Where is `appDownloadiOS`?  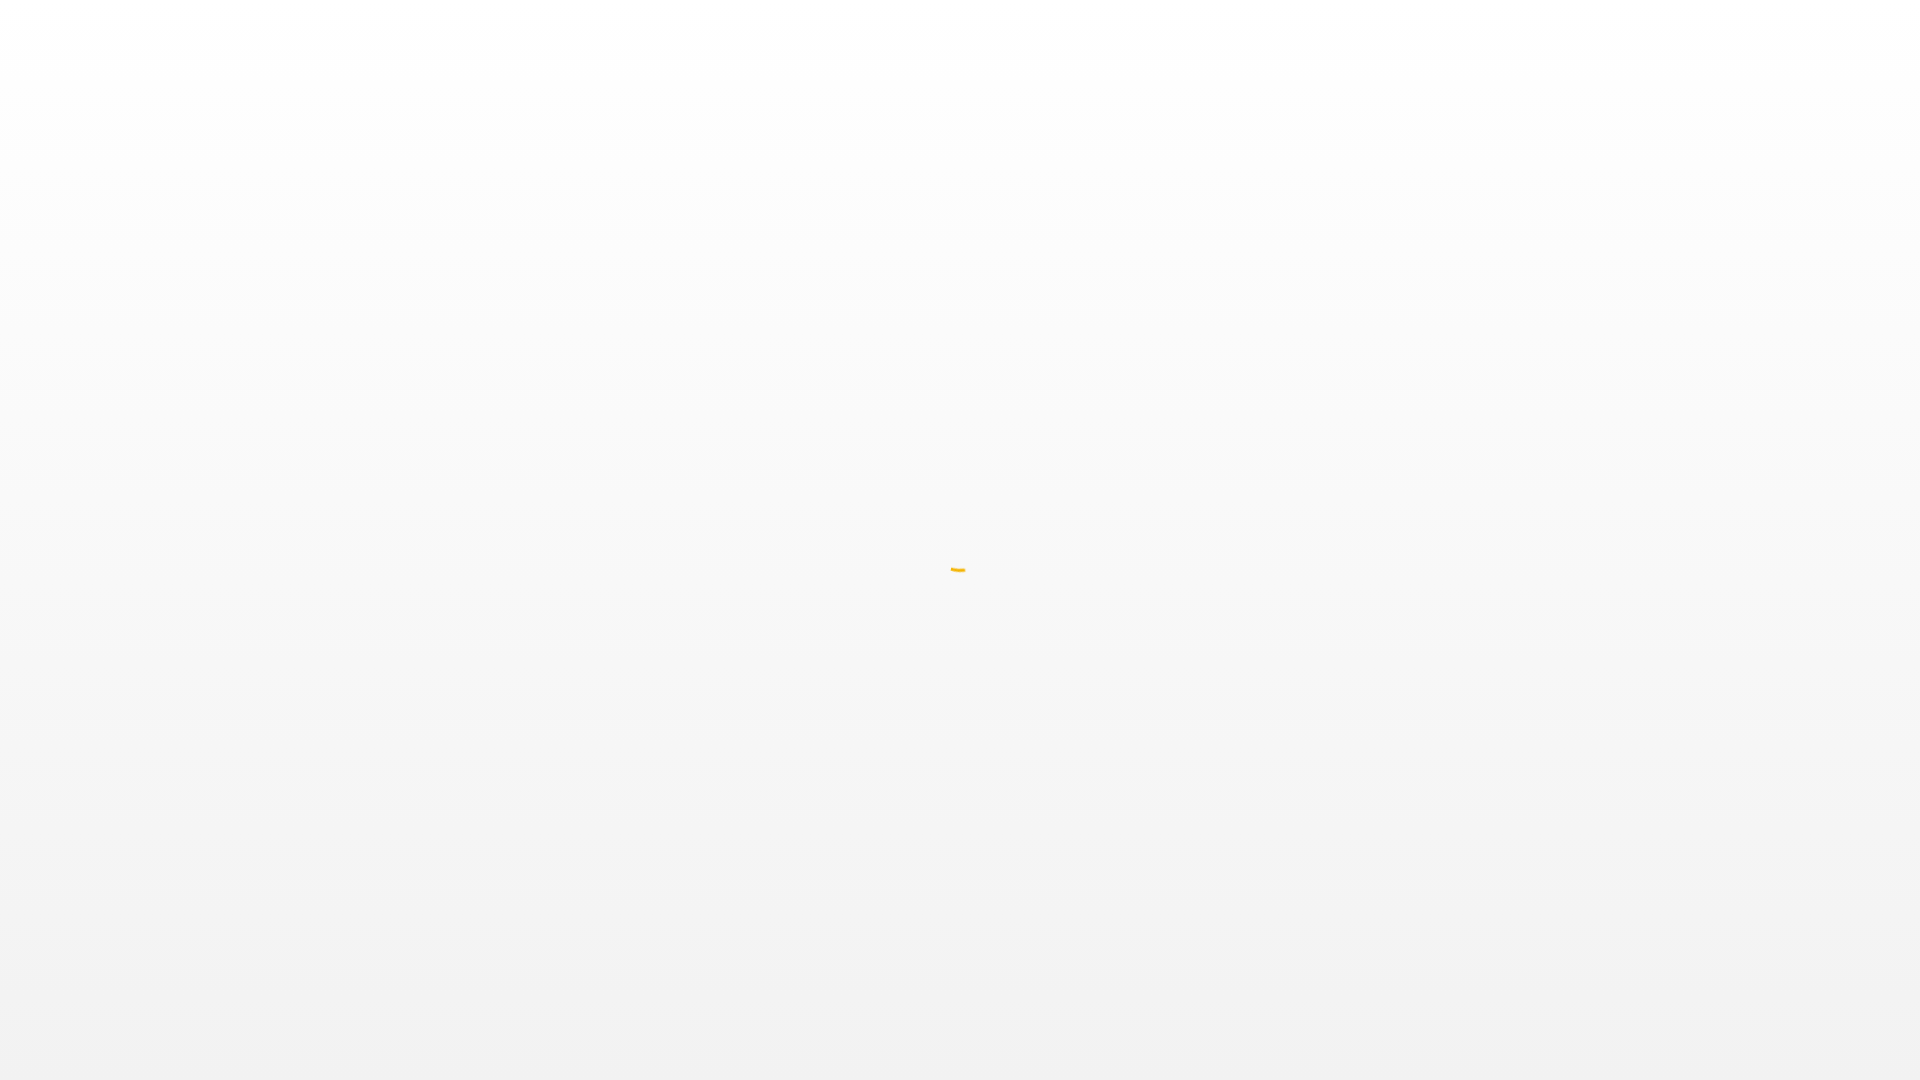 appDownloadiOS is located at coordinates (489, 882).